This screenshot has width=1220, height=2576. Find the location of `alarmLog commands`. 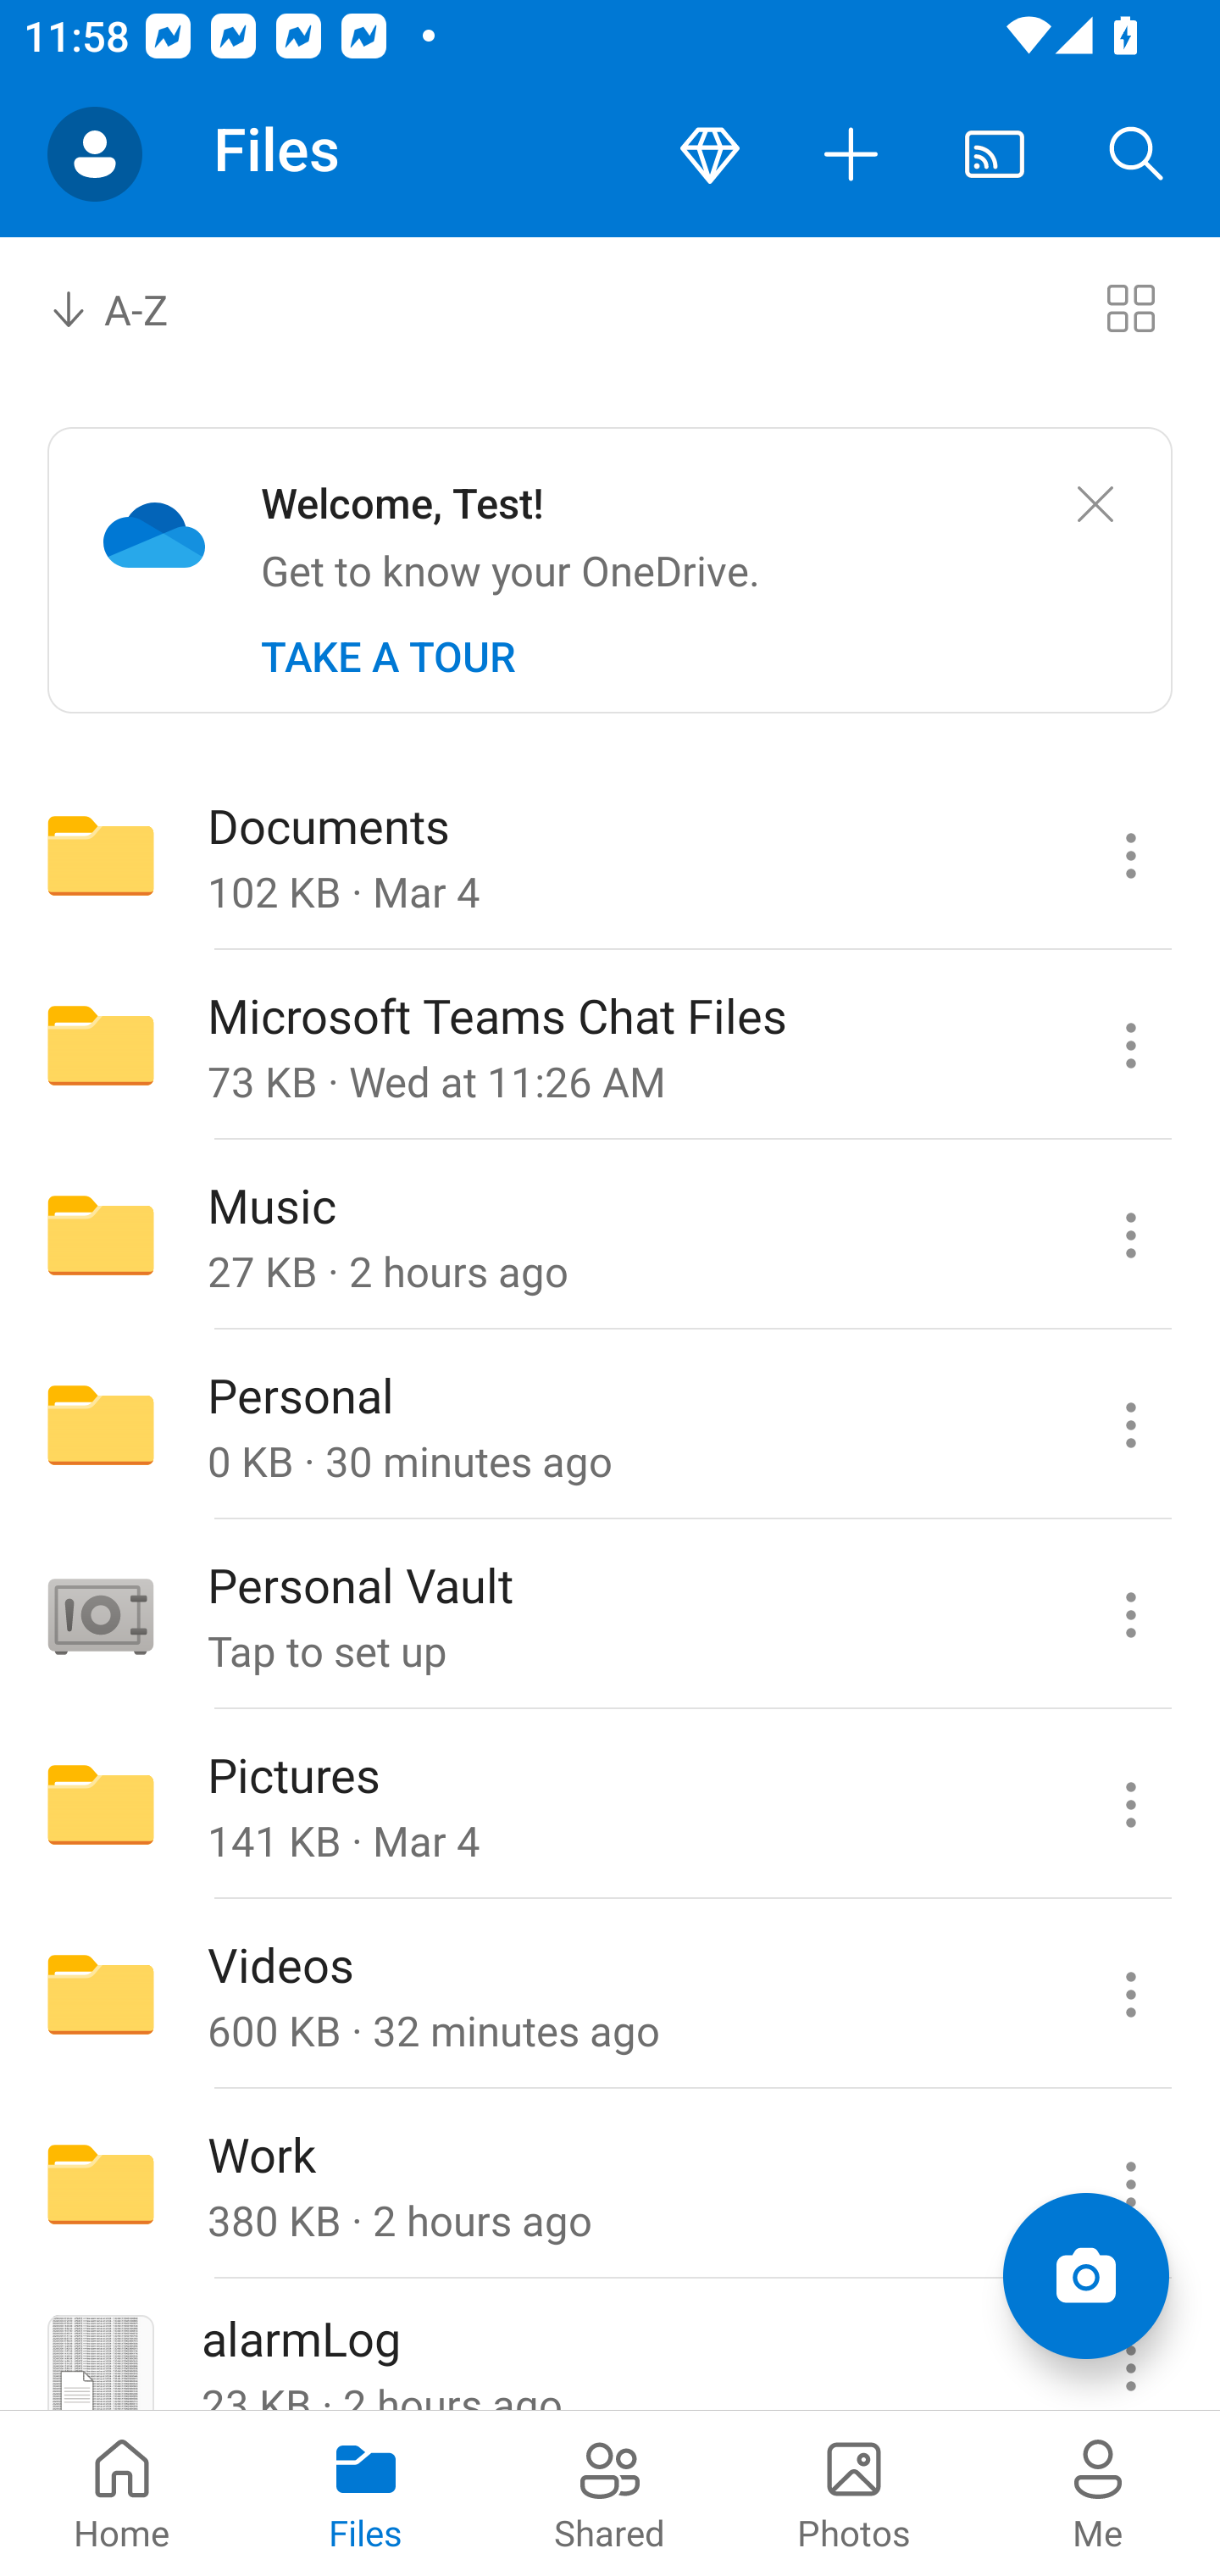

alarmLog commands is located at coordinates (1130, 2346).